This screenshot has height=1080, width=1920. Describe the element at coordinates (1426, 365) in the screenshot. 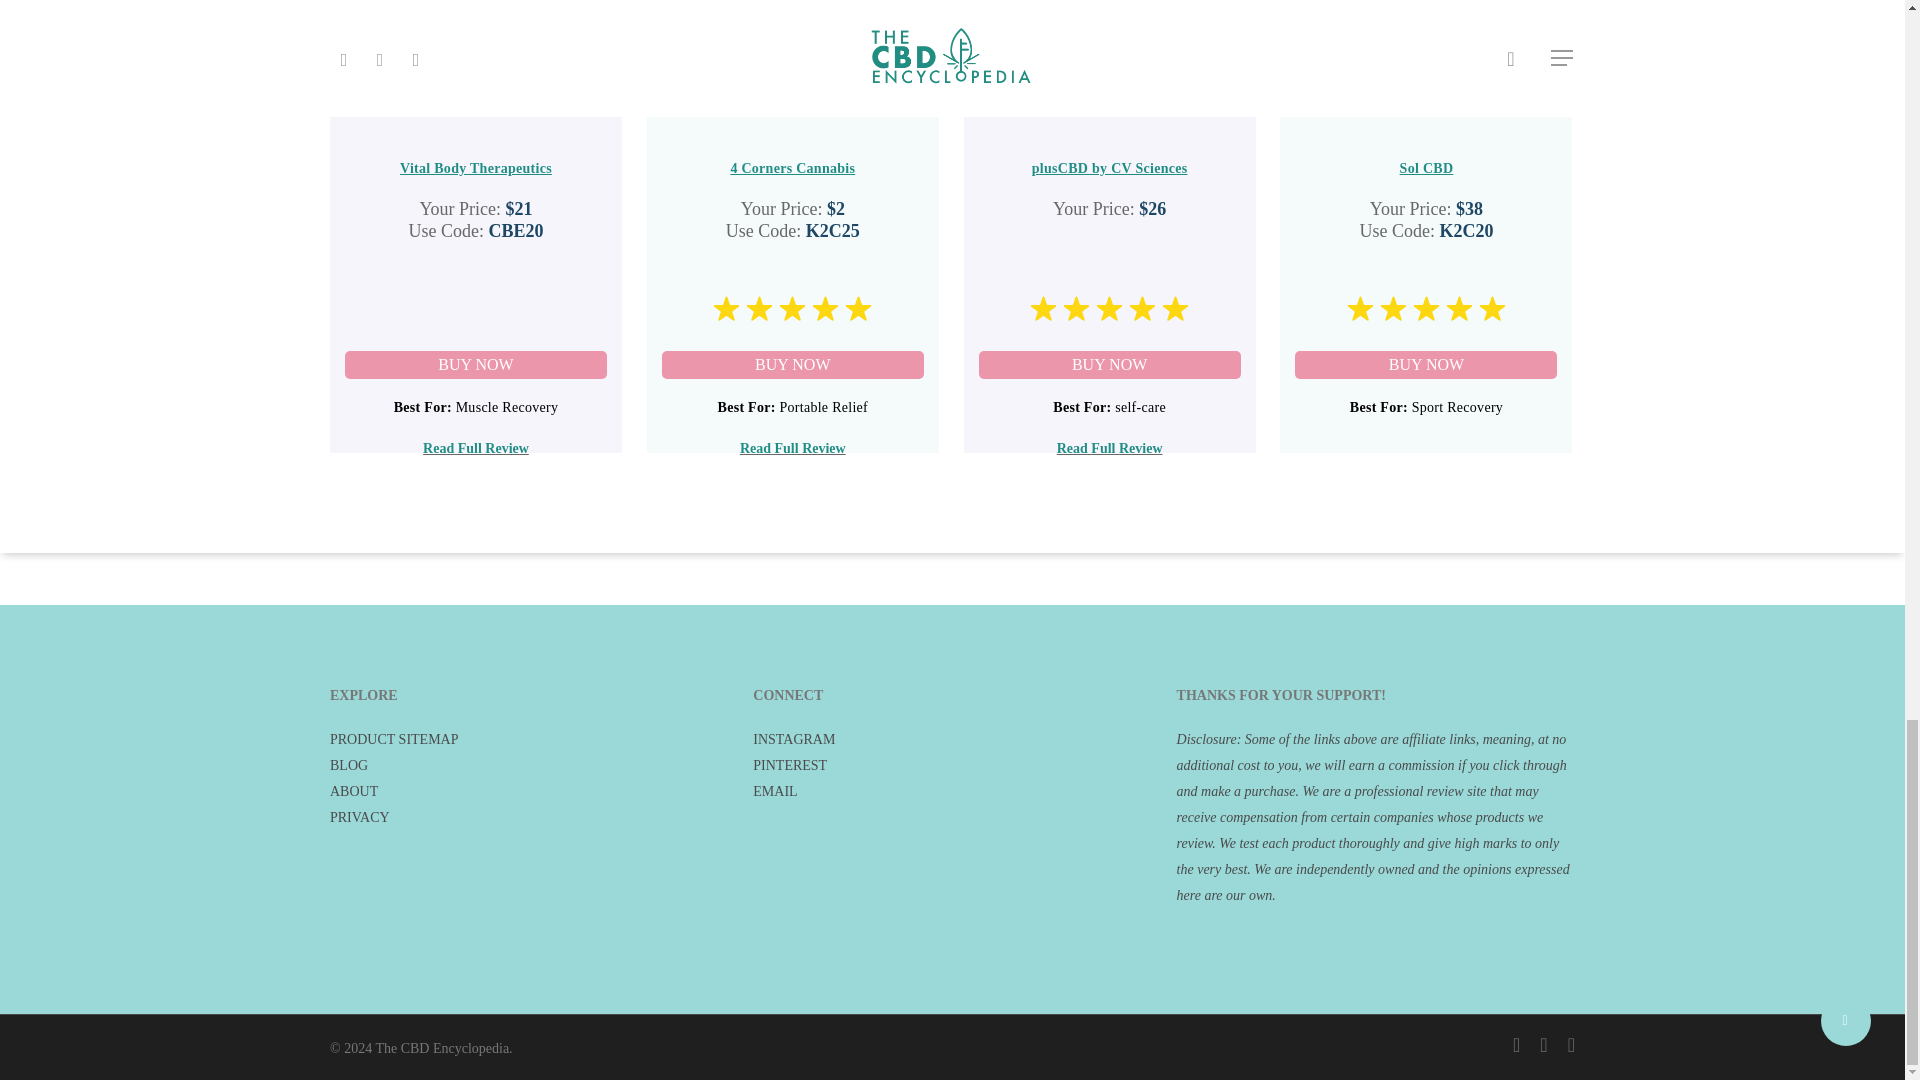

I see `Sol CBD Balm` at that location.